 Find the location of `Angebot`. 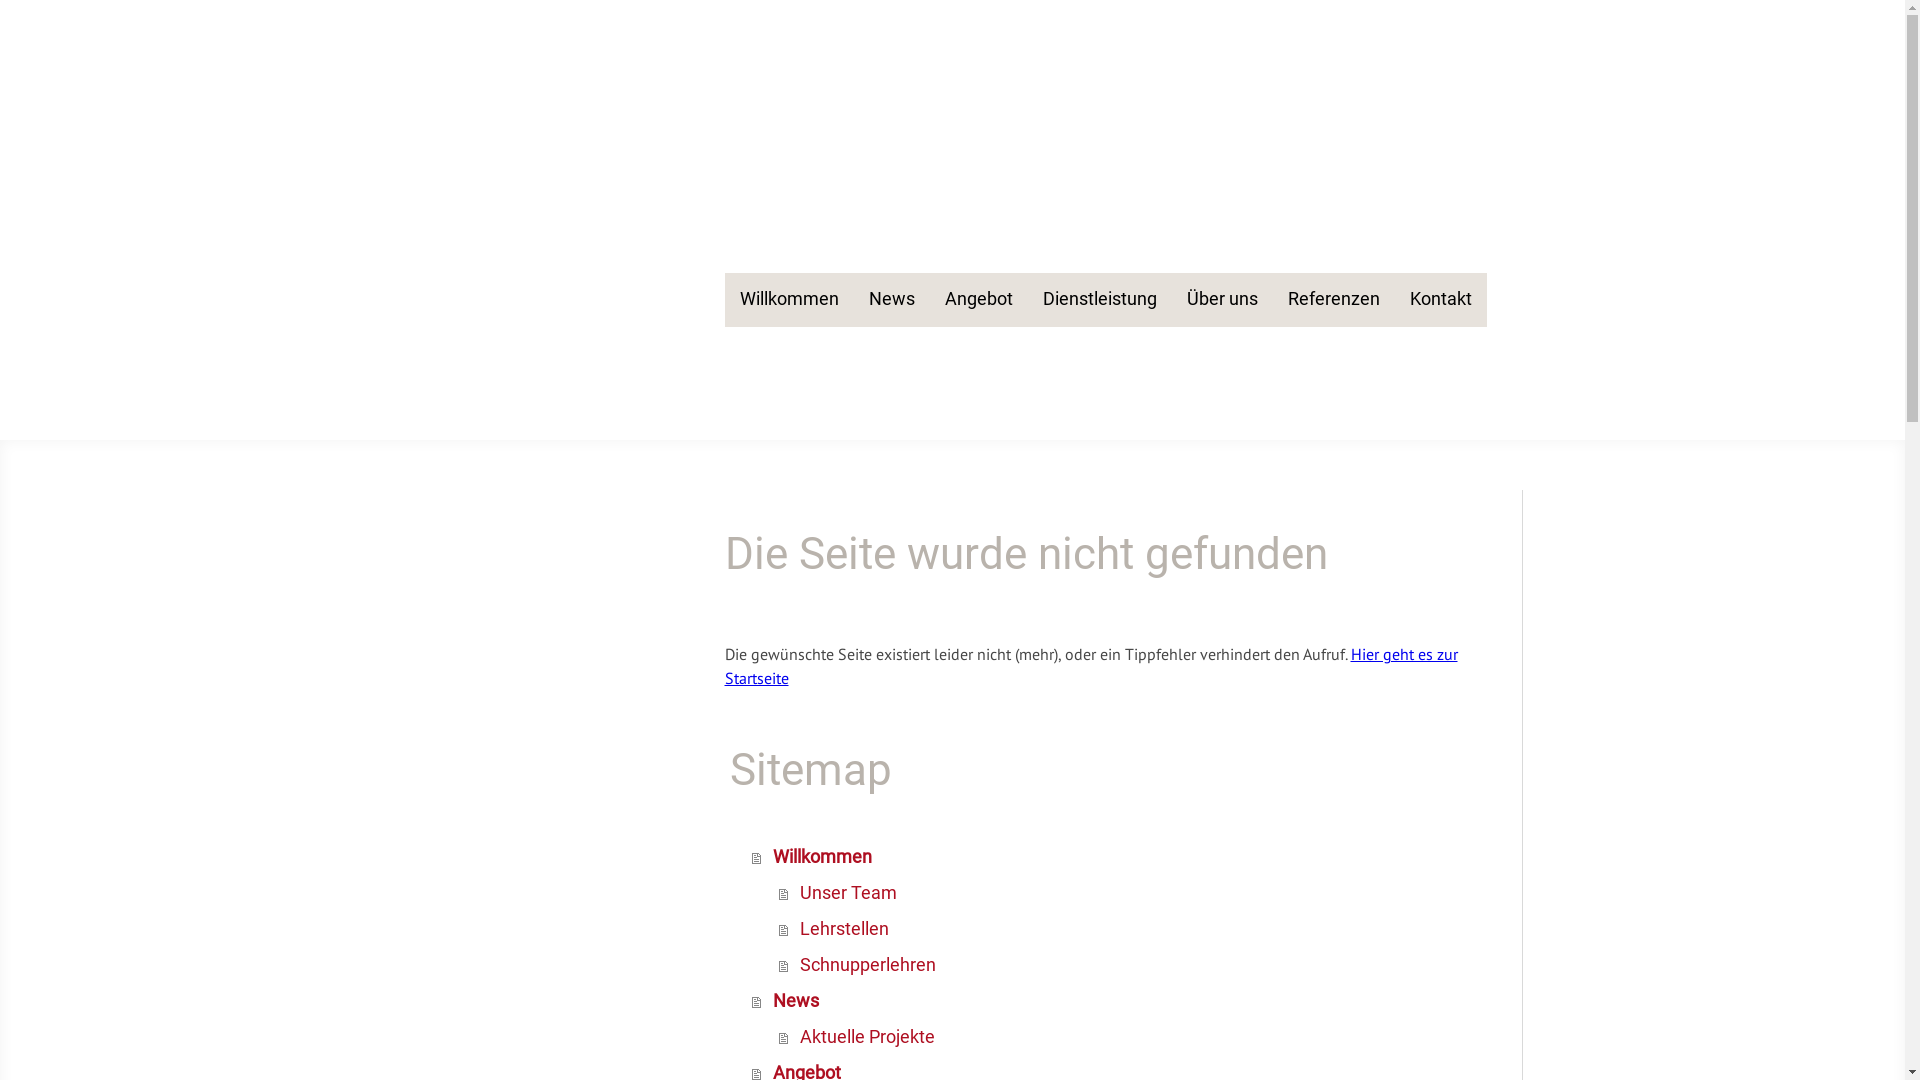

Angebot is located at coordinates (979, 300).